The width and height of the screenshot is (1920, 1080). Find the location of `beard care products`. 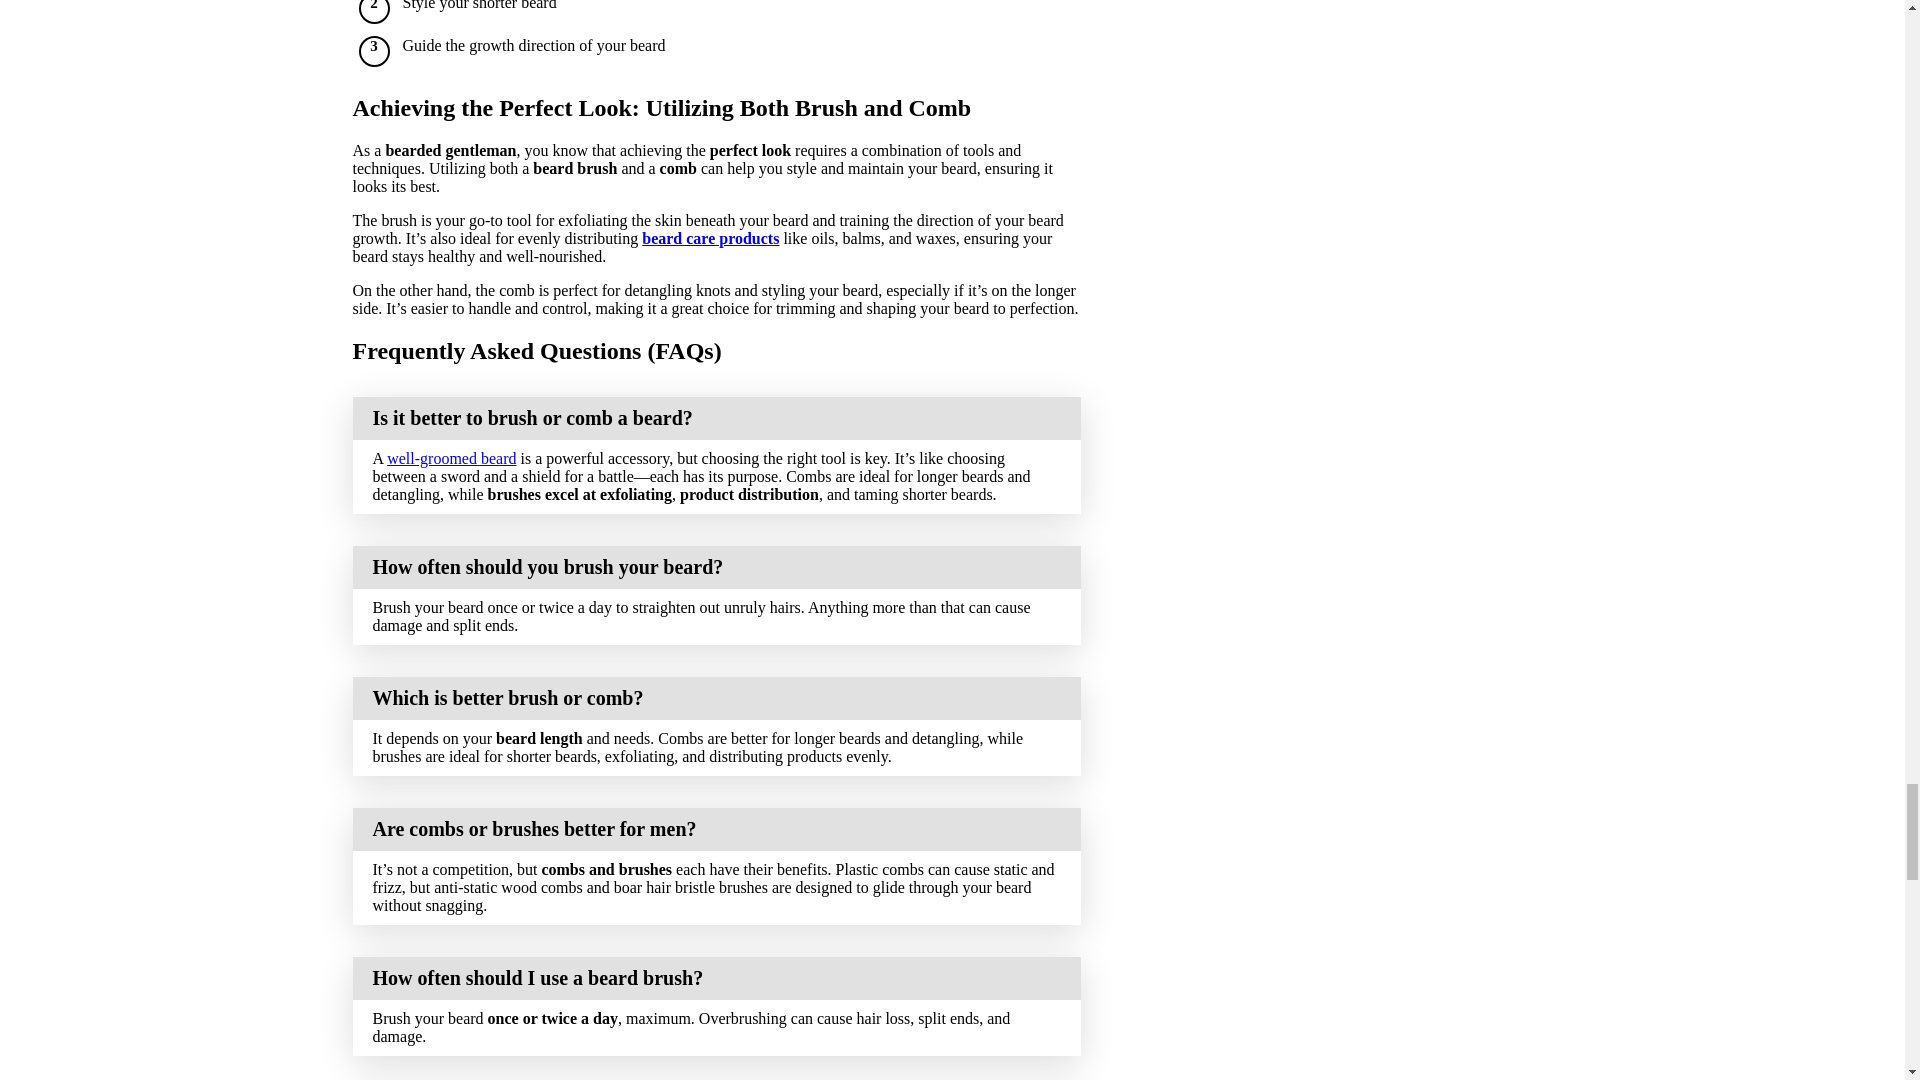

beard care products is located at coordinates (710, 238).